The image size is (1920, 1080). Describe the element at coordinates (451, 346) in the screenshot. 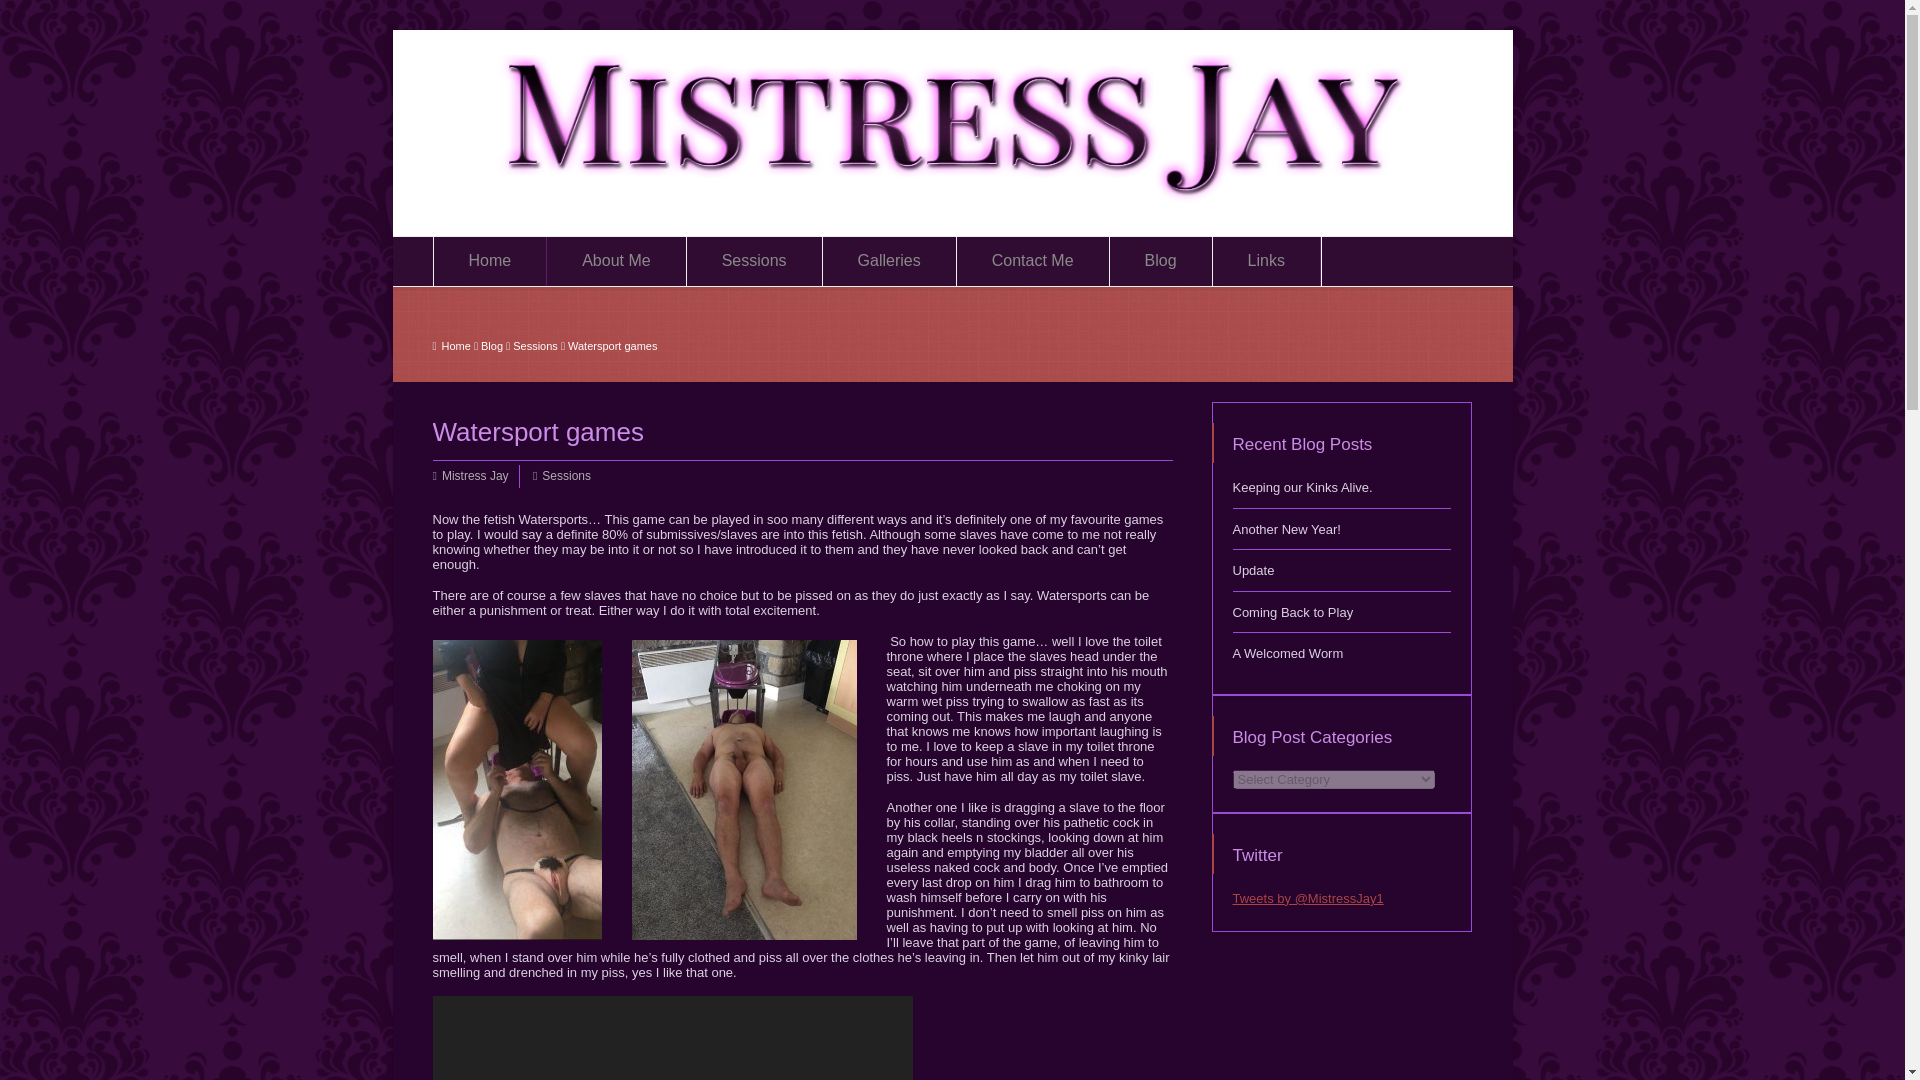

I see `Home` at that location.